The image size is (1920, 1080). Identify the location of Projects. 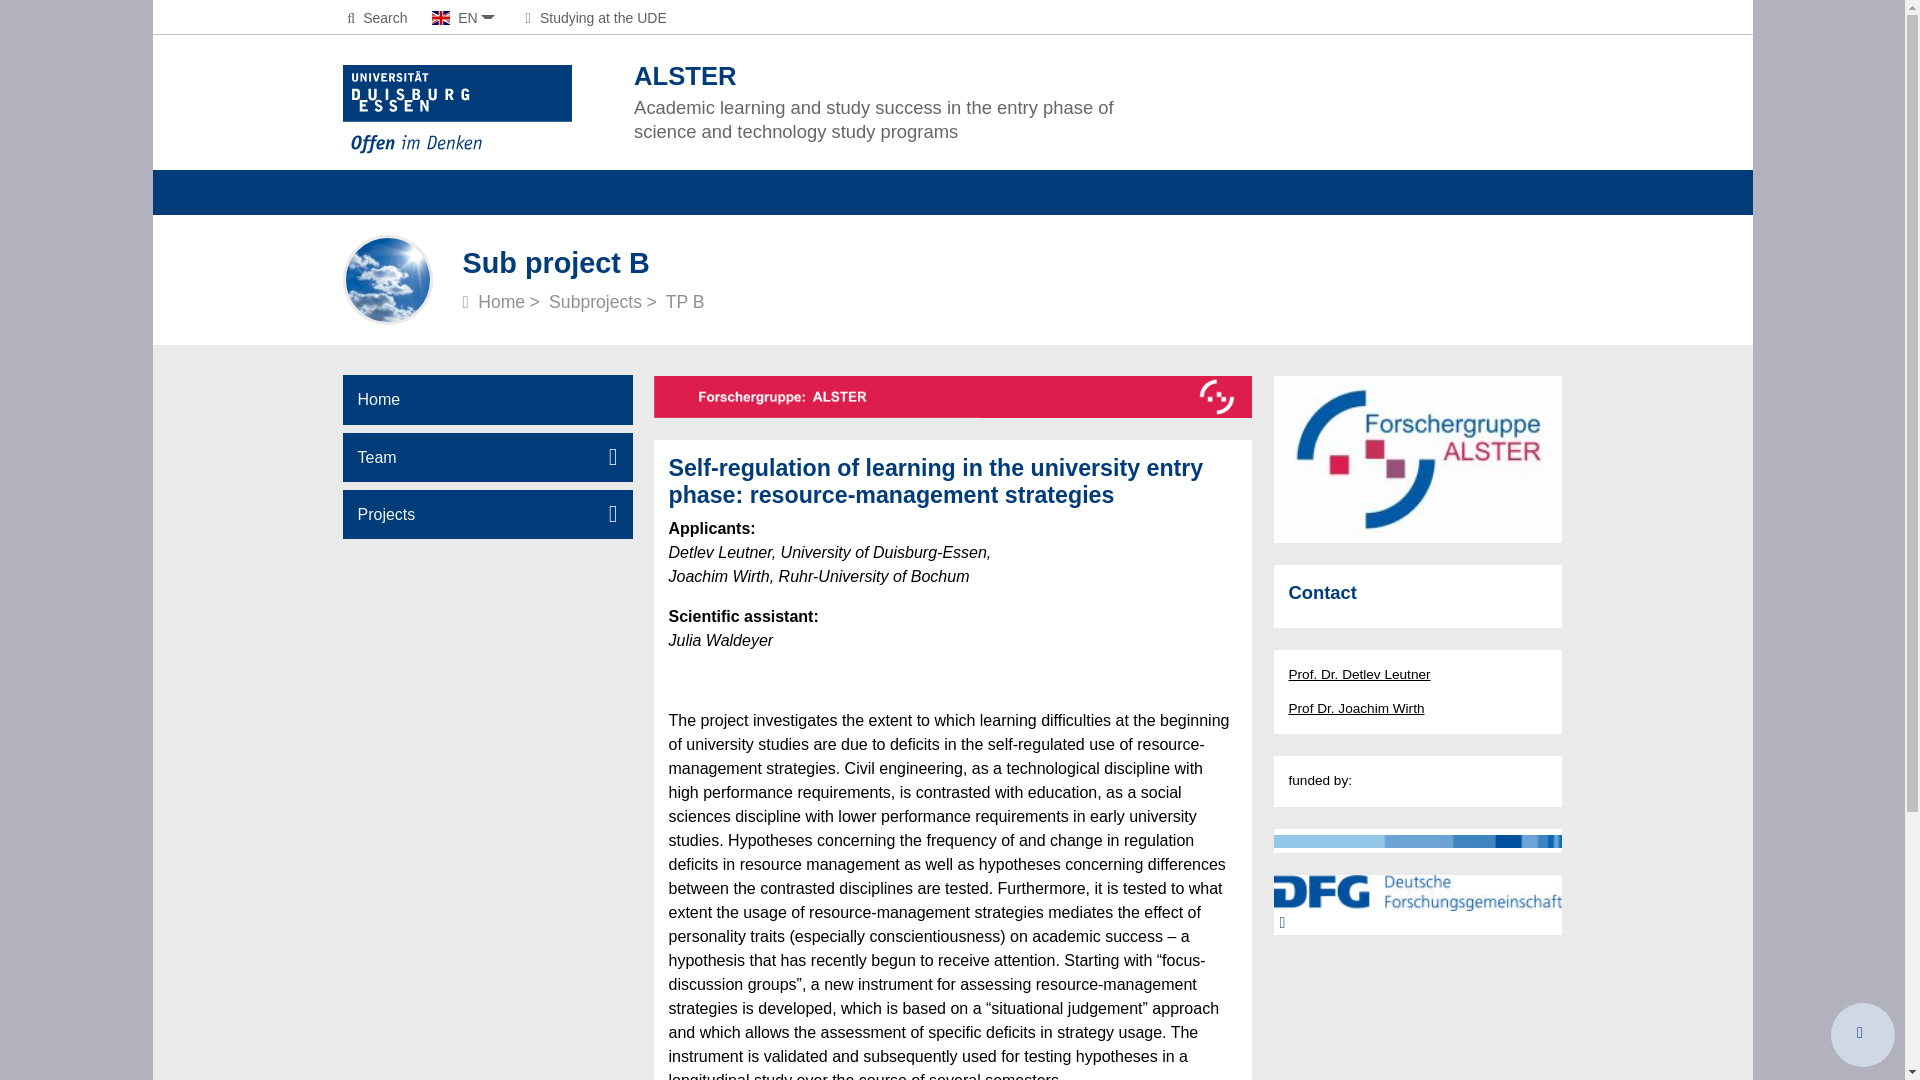
(486, 514).